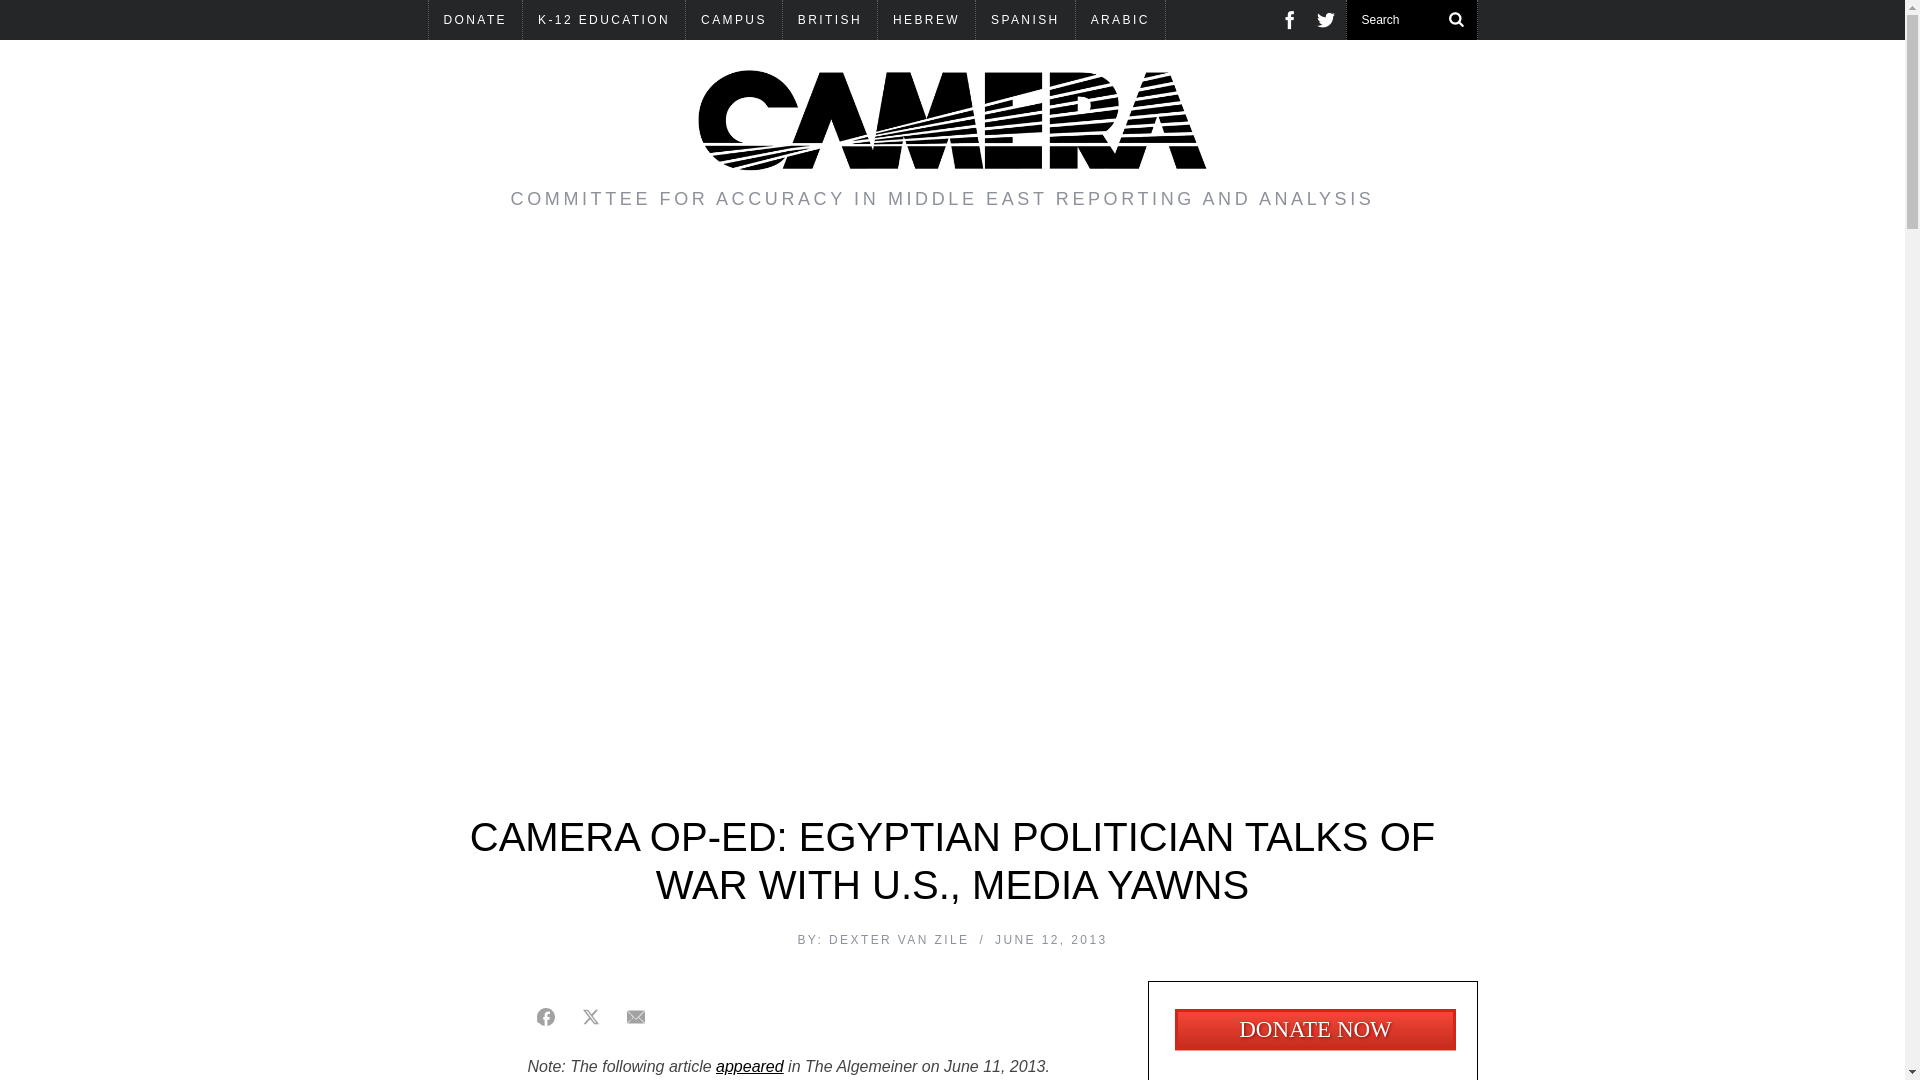 The image size is (1920, 1080). Describe the element at coordinates (733, 20) in the screenshot. I see `CAMPUS` at that location.